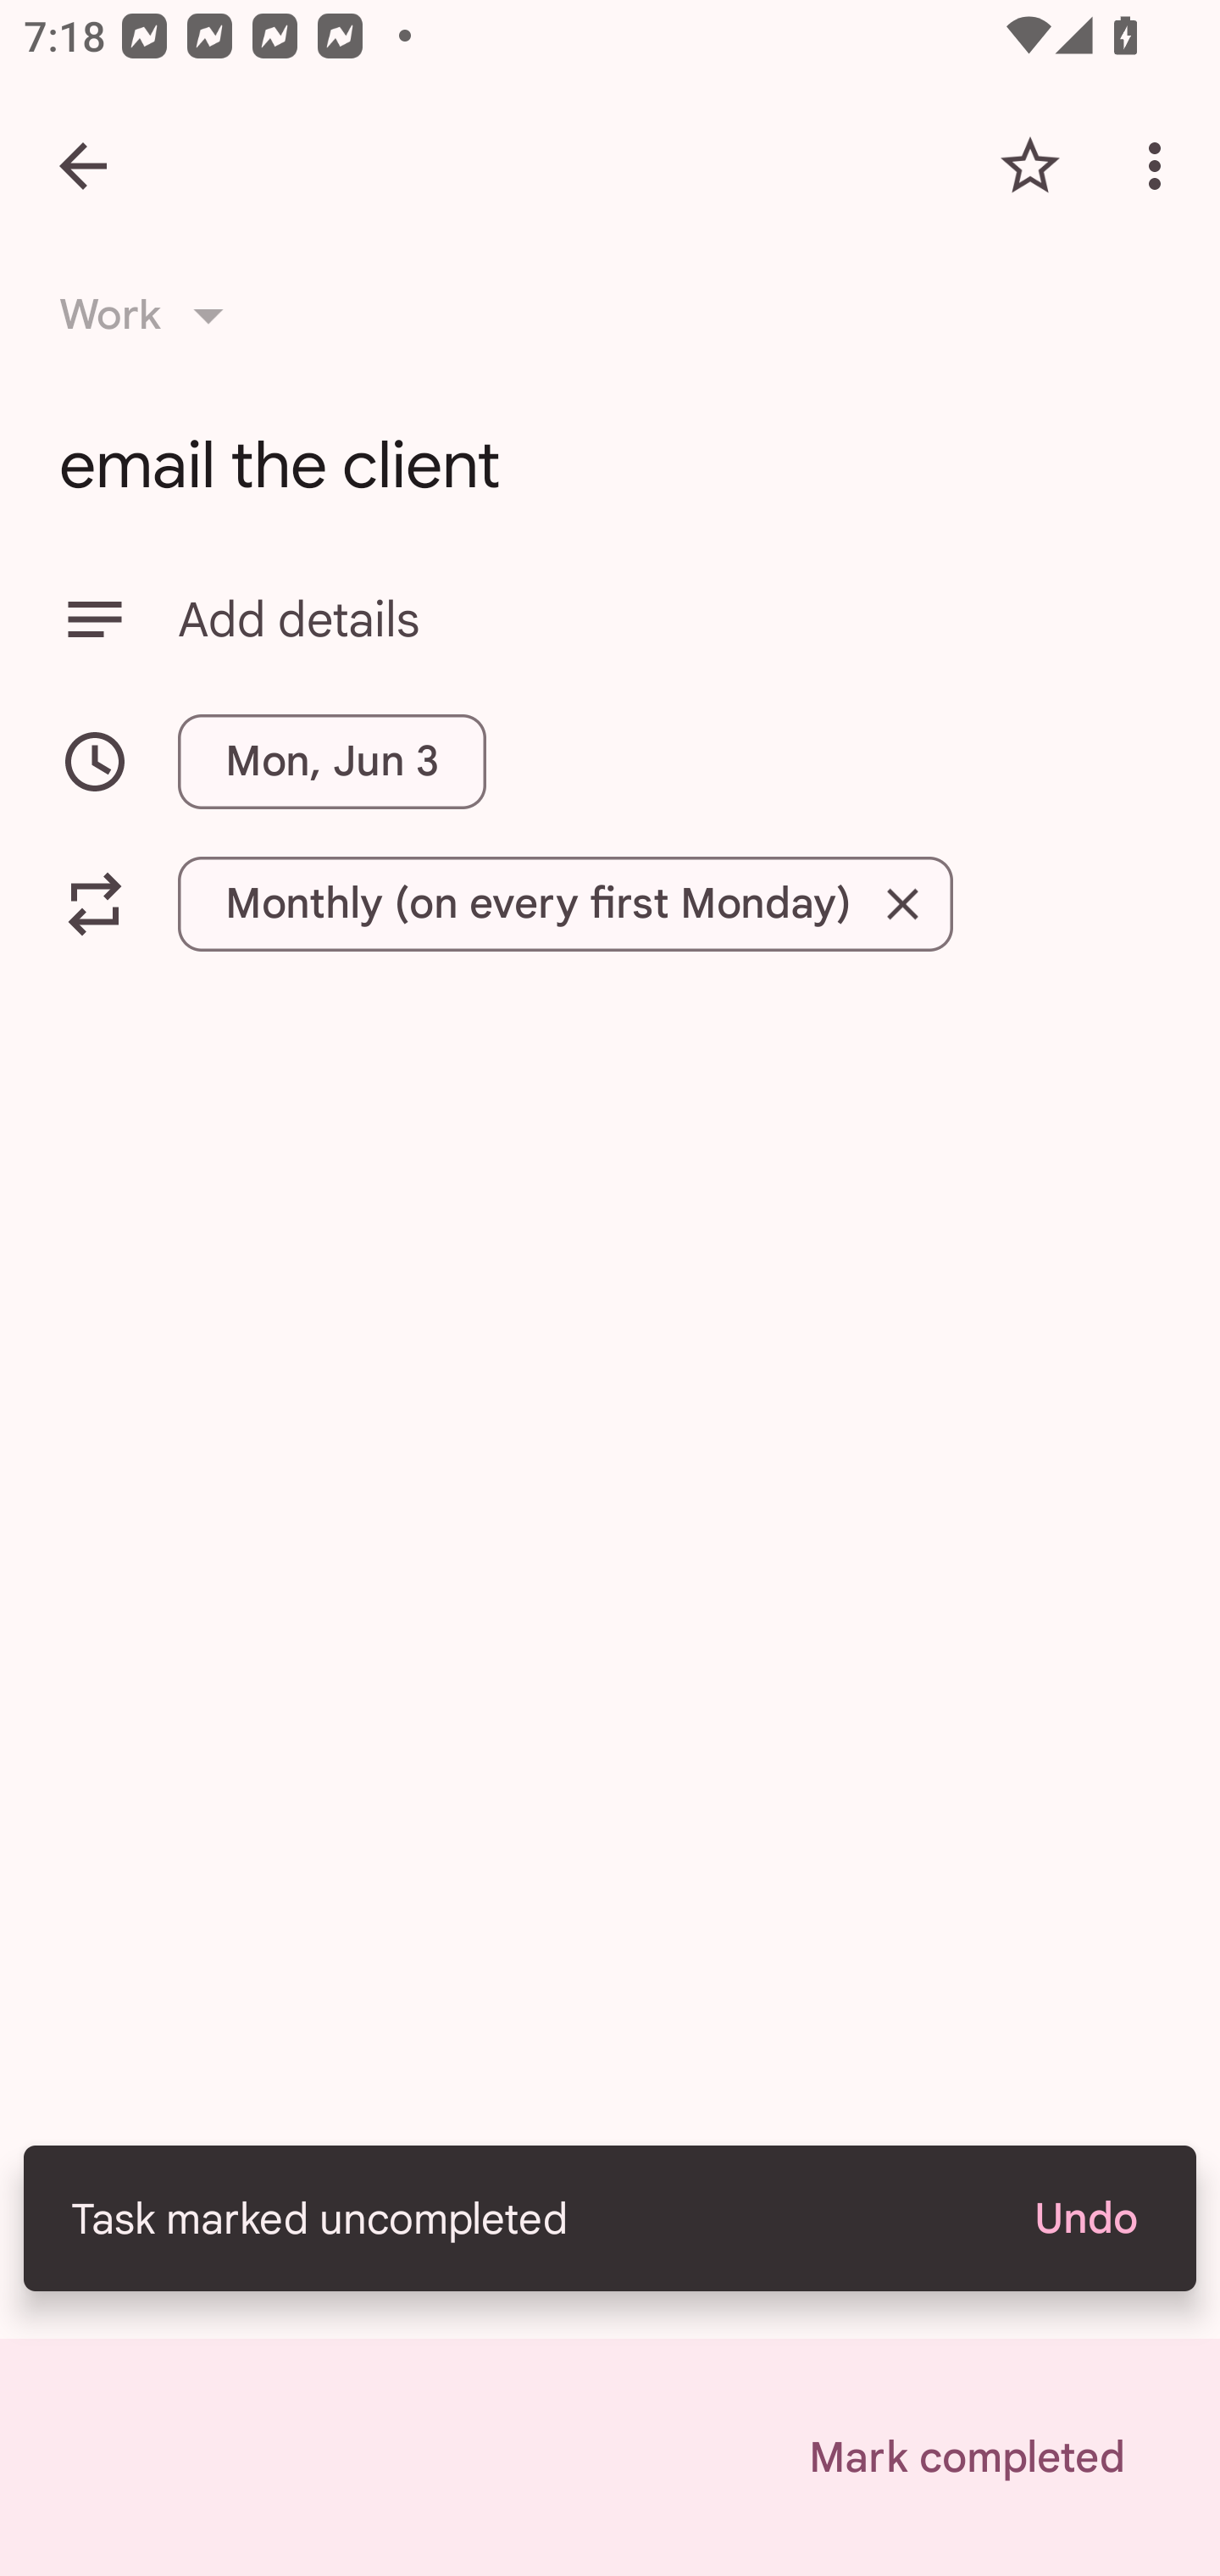 The image size is (1220, 2576). What do you see at coordinates (610, 464) in the screenshot?
I see `email the client` at bounding box center [610, 464].